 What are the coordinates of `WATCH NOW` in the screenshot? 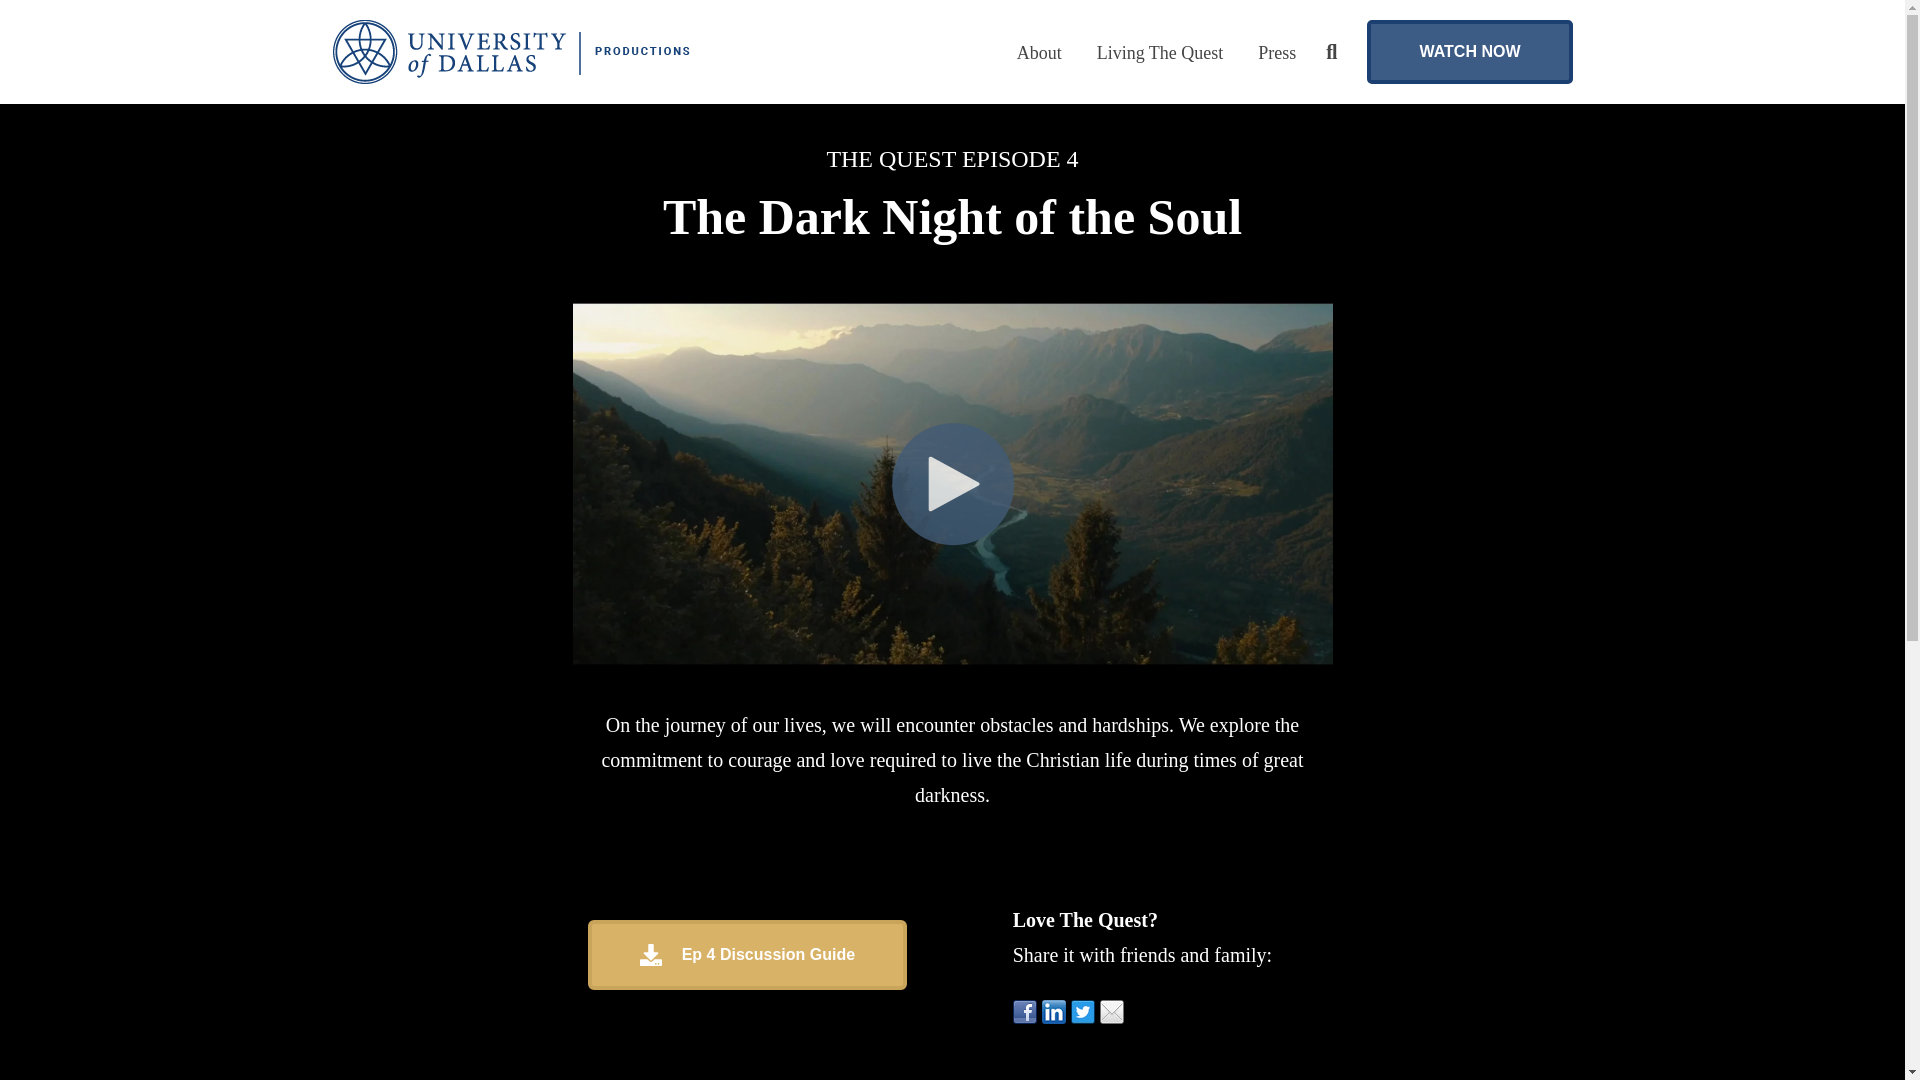 It's located at (1470, 52).